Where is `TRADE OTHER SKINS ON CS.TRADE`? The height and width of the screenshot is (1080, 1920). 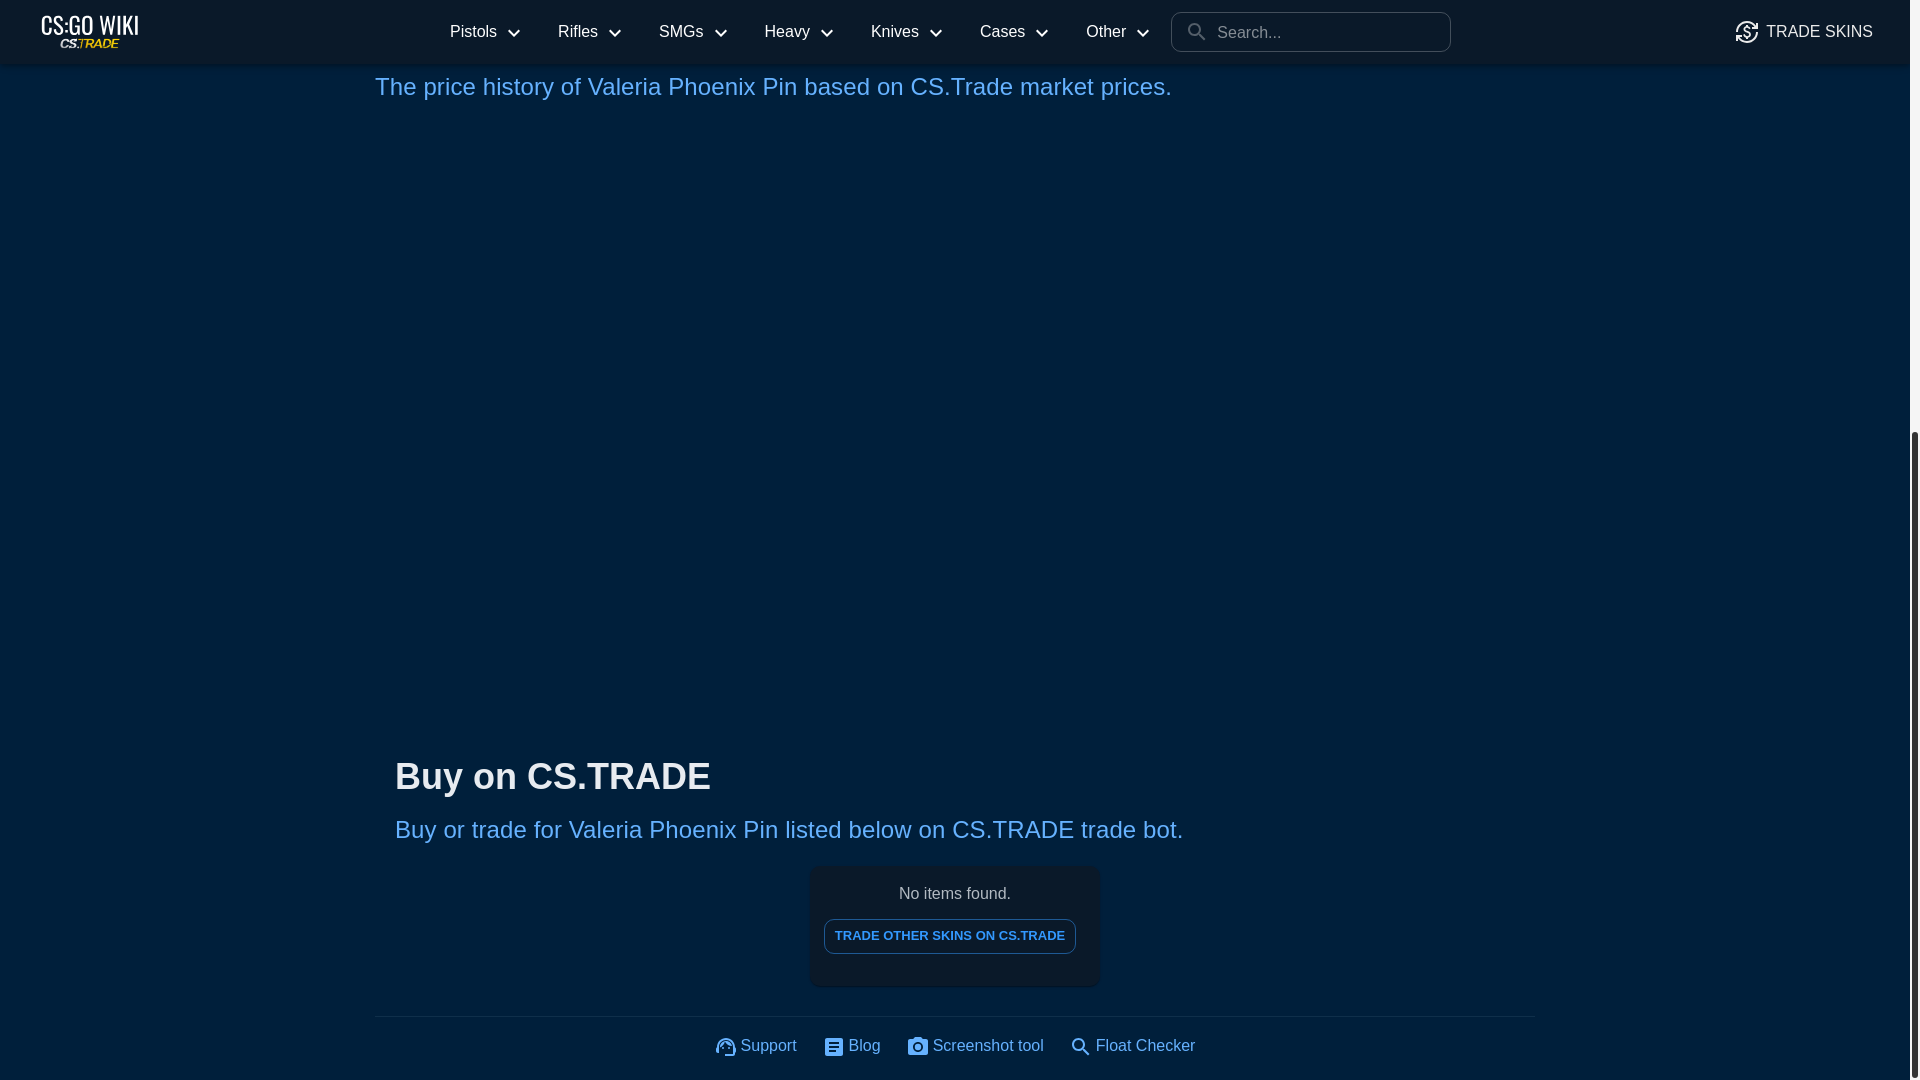 TRADE OTHER SKINS ON CS.TRADE is located at coordinates (954, 926).